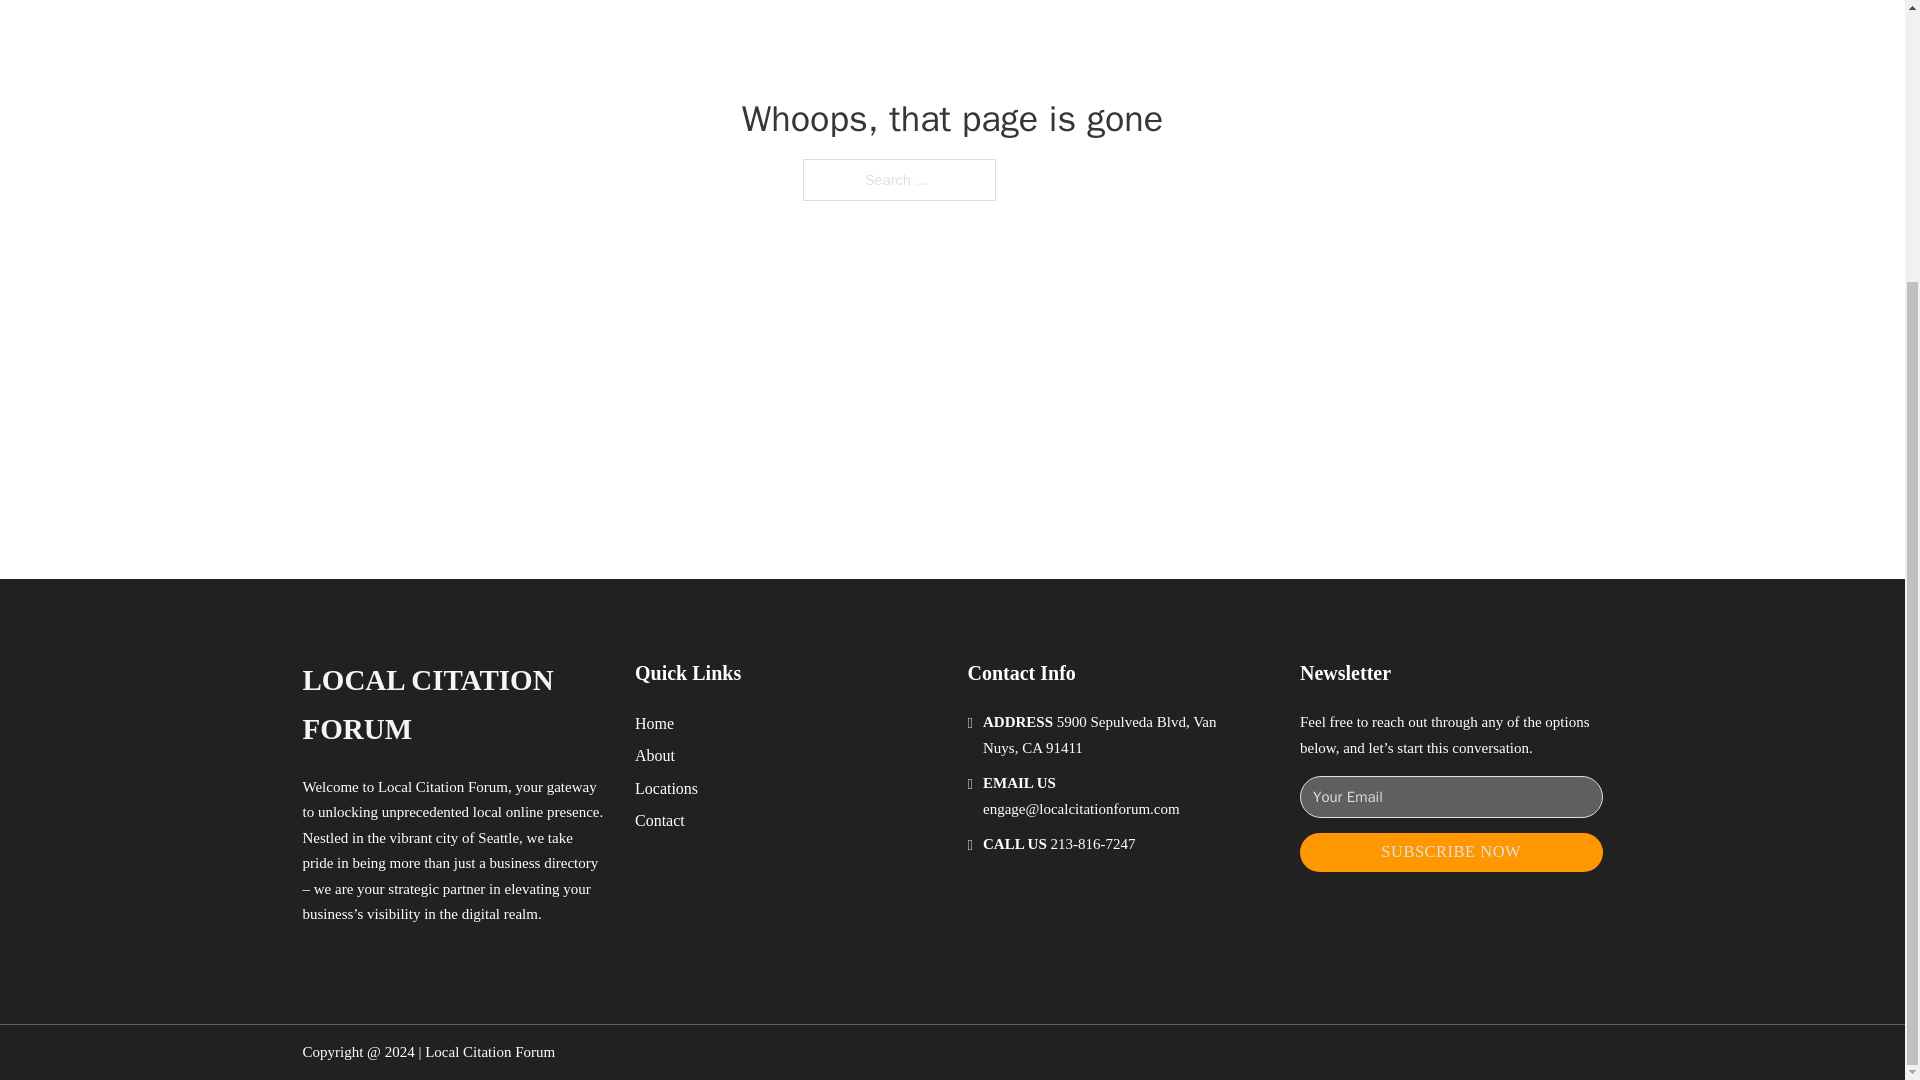  What do you see at coordinates (654, 722) in the screenshot?
I see `Home` at bounding box center [654, 722].